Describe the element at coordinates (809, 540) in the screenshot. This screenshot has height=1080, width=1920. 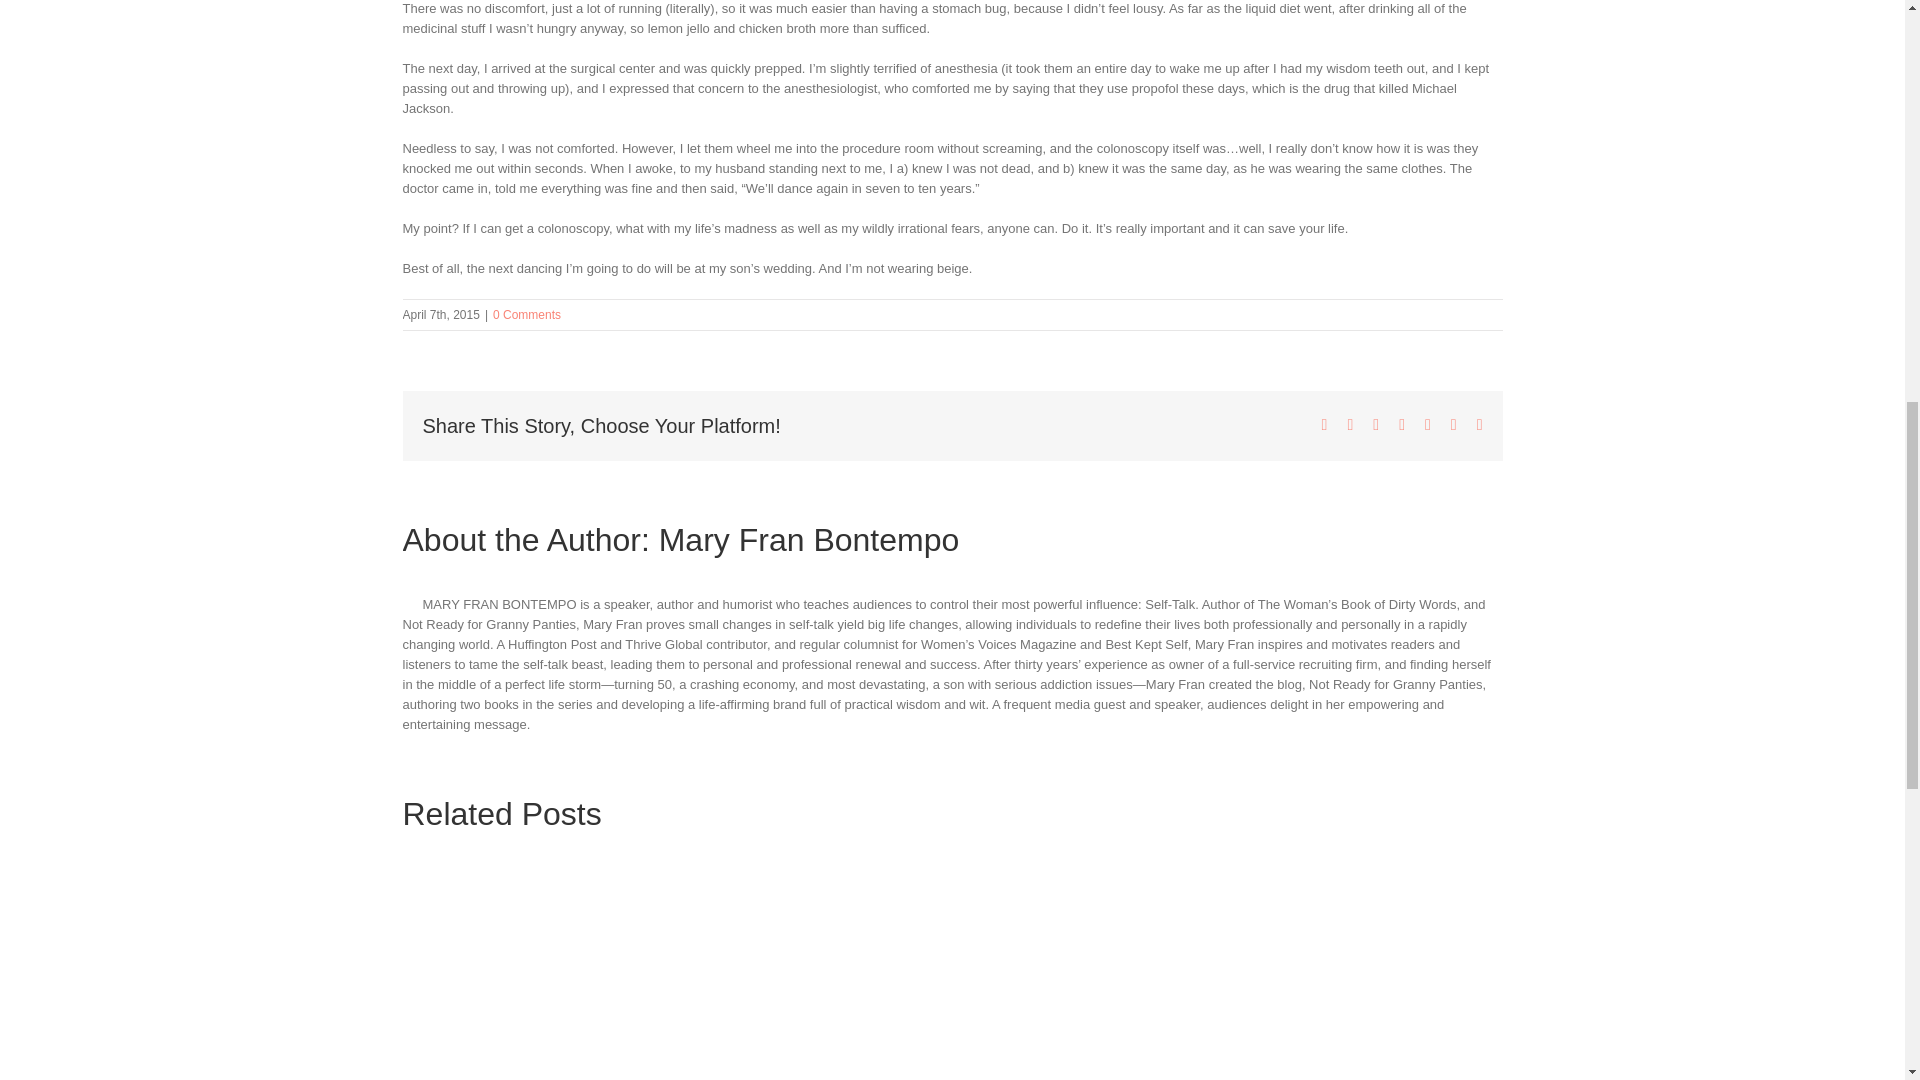
I see `Mary Fran Bontempo` at that location.